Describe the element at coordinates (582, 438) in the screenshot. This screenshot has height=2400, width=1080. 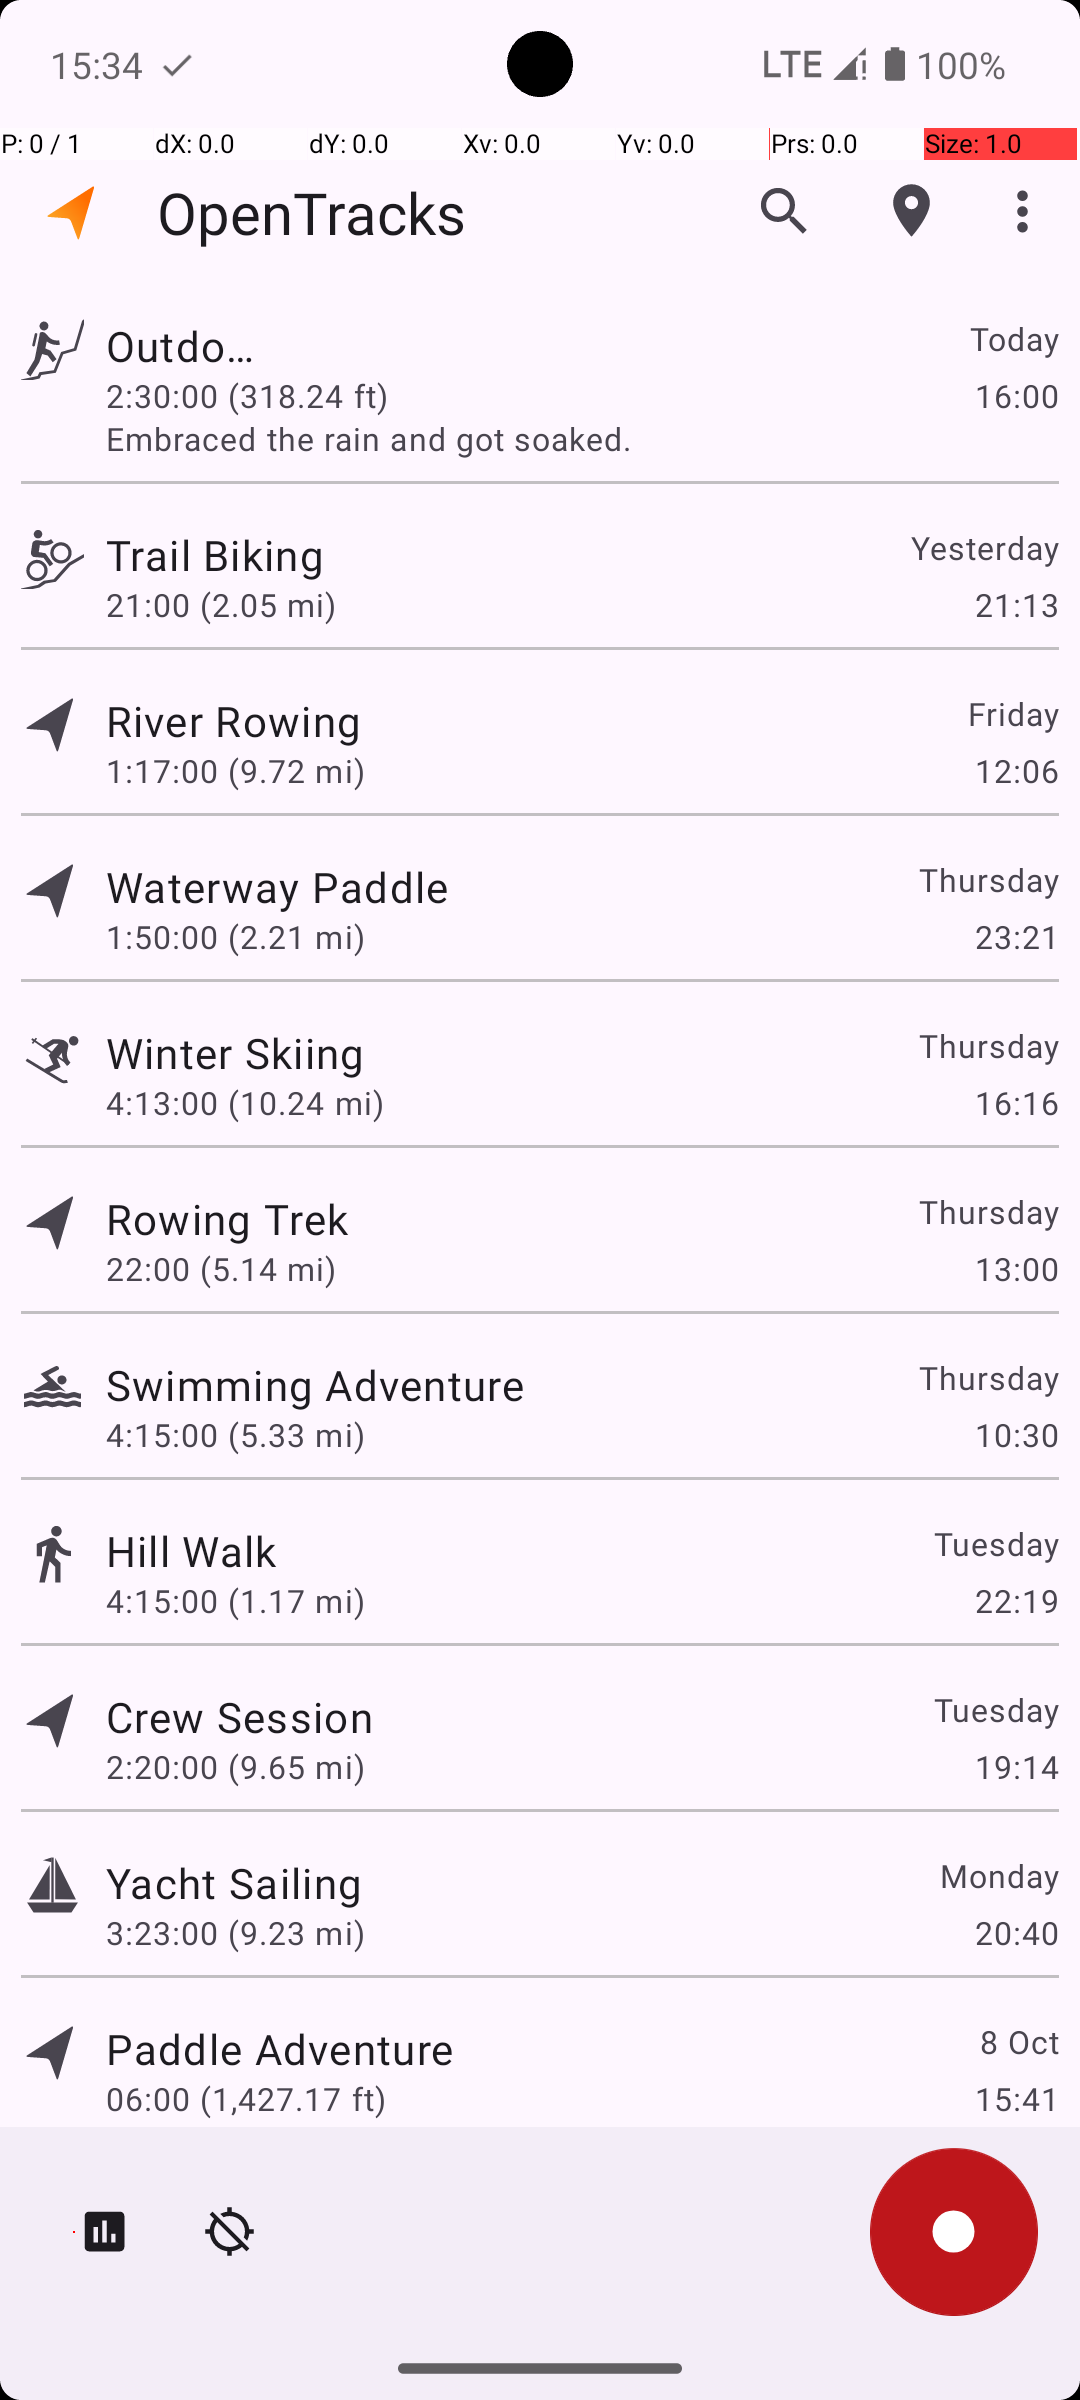
I see `Embraced the rain and got soaked.` at that location.